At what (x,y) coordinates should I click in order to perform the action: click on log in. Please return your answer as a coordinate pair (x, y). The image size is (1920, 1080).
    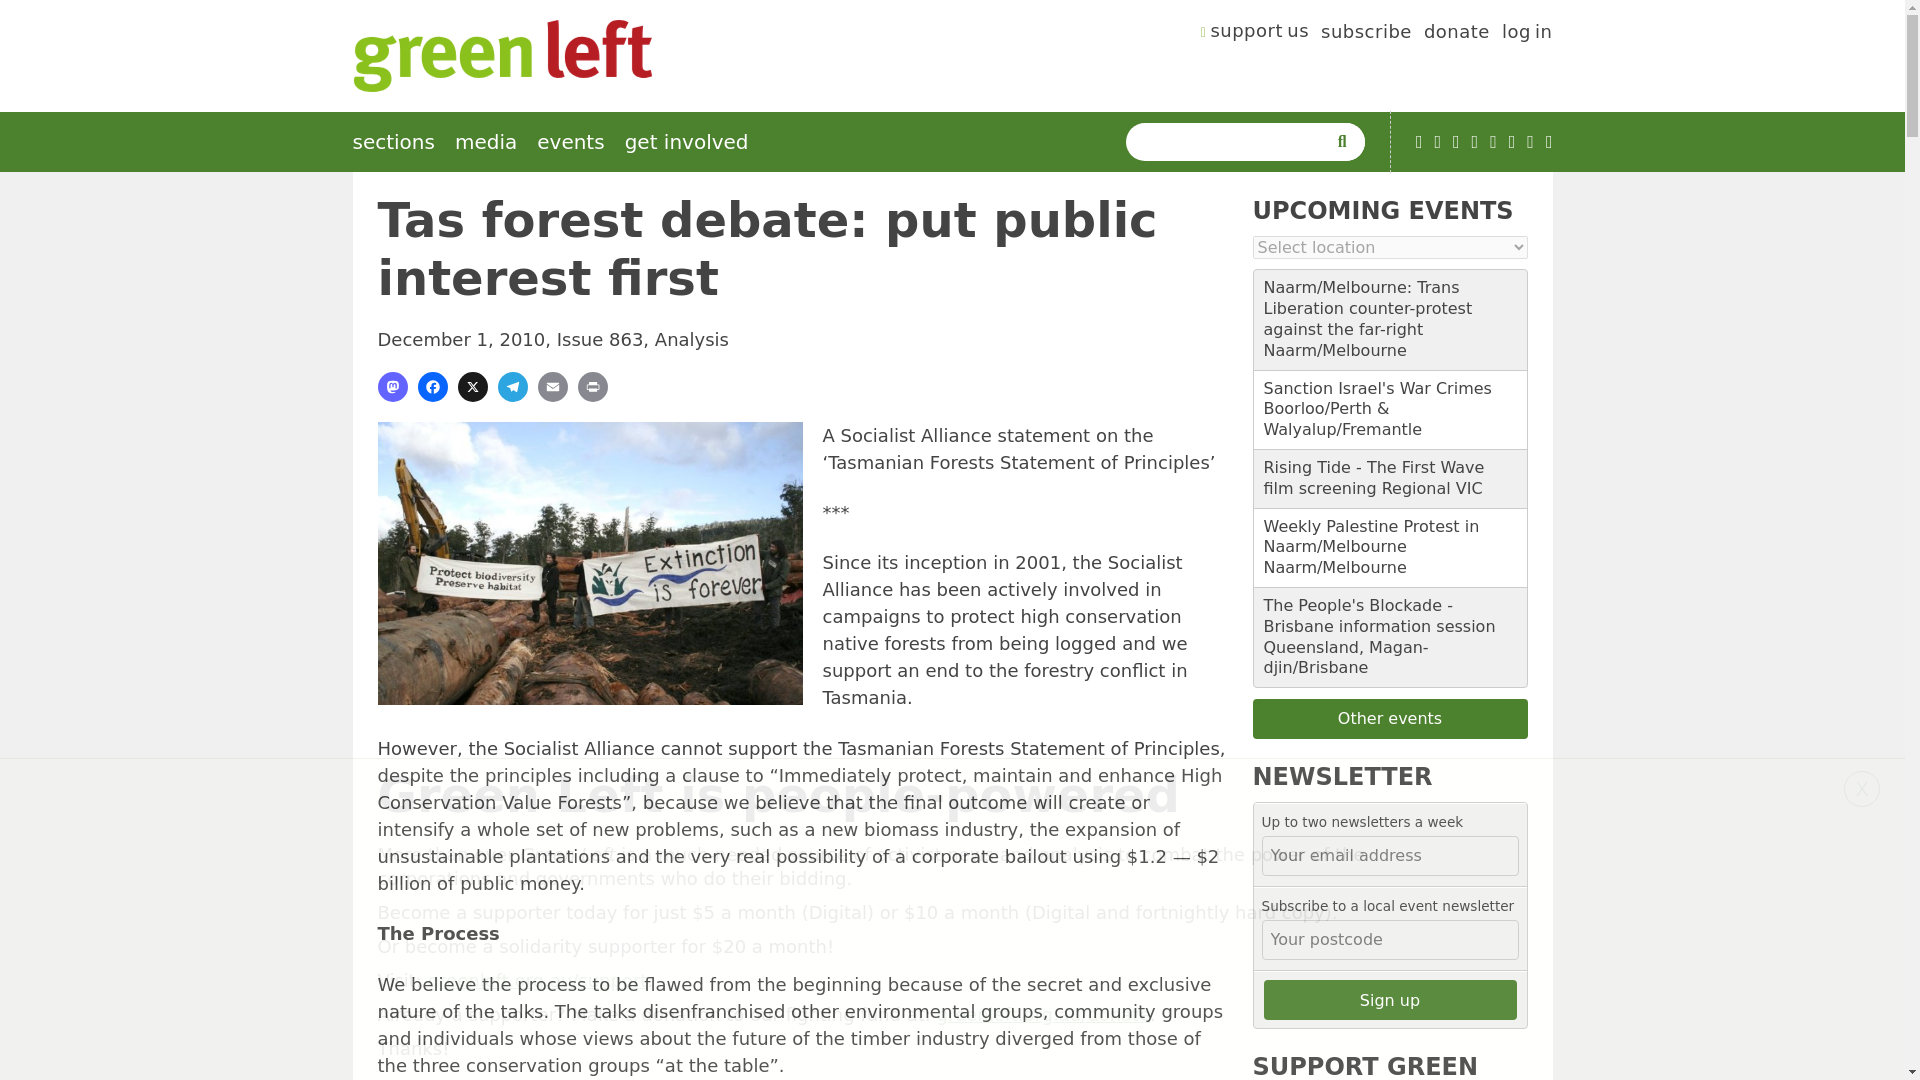
    Looking at the image, I should click on (1527, 34).